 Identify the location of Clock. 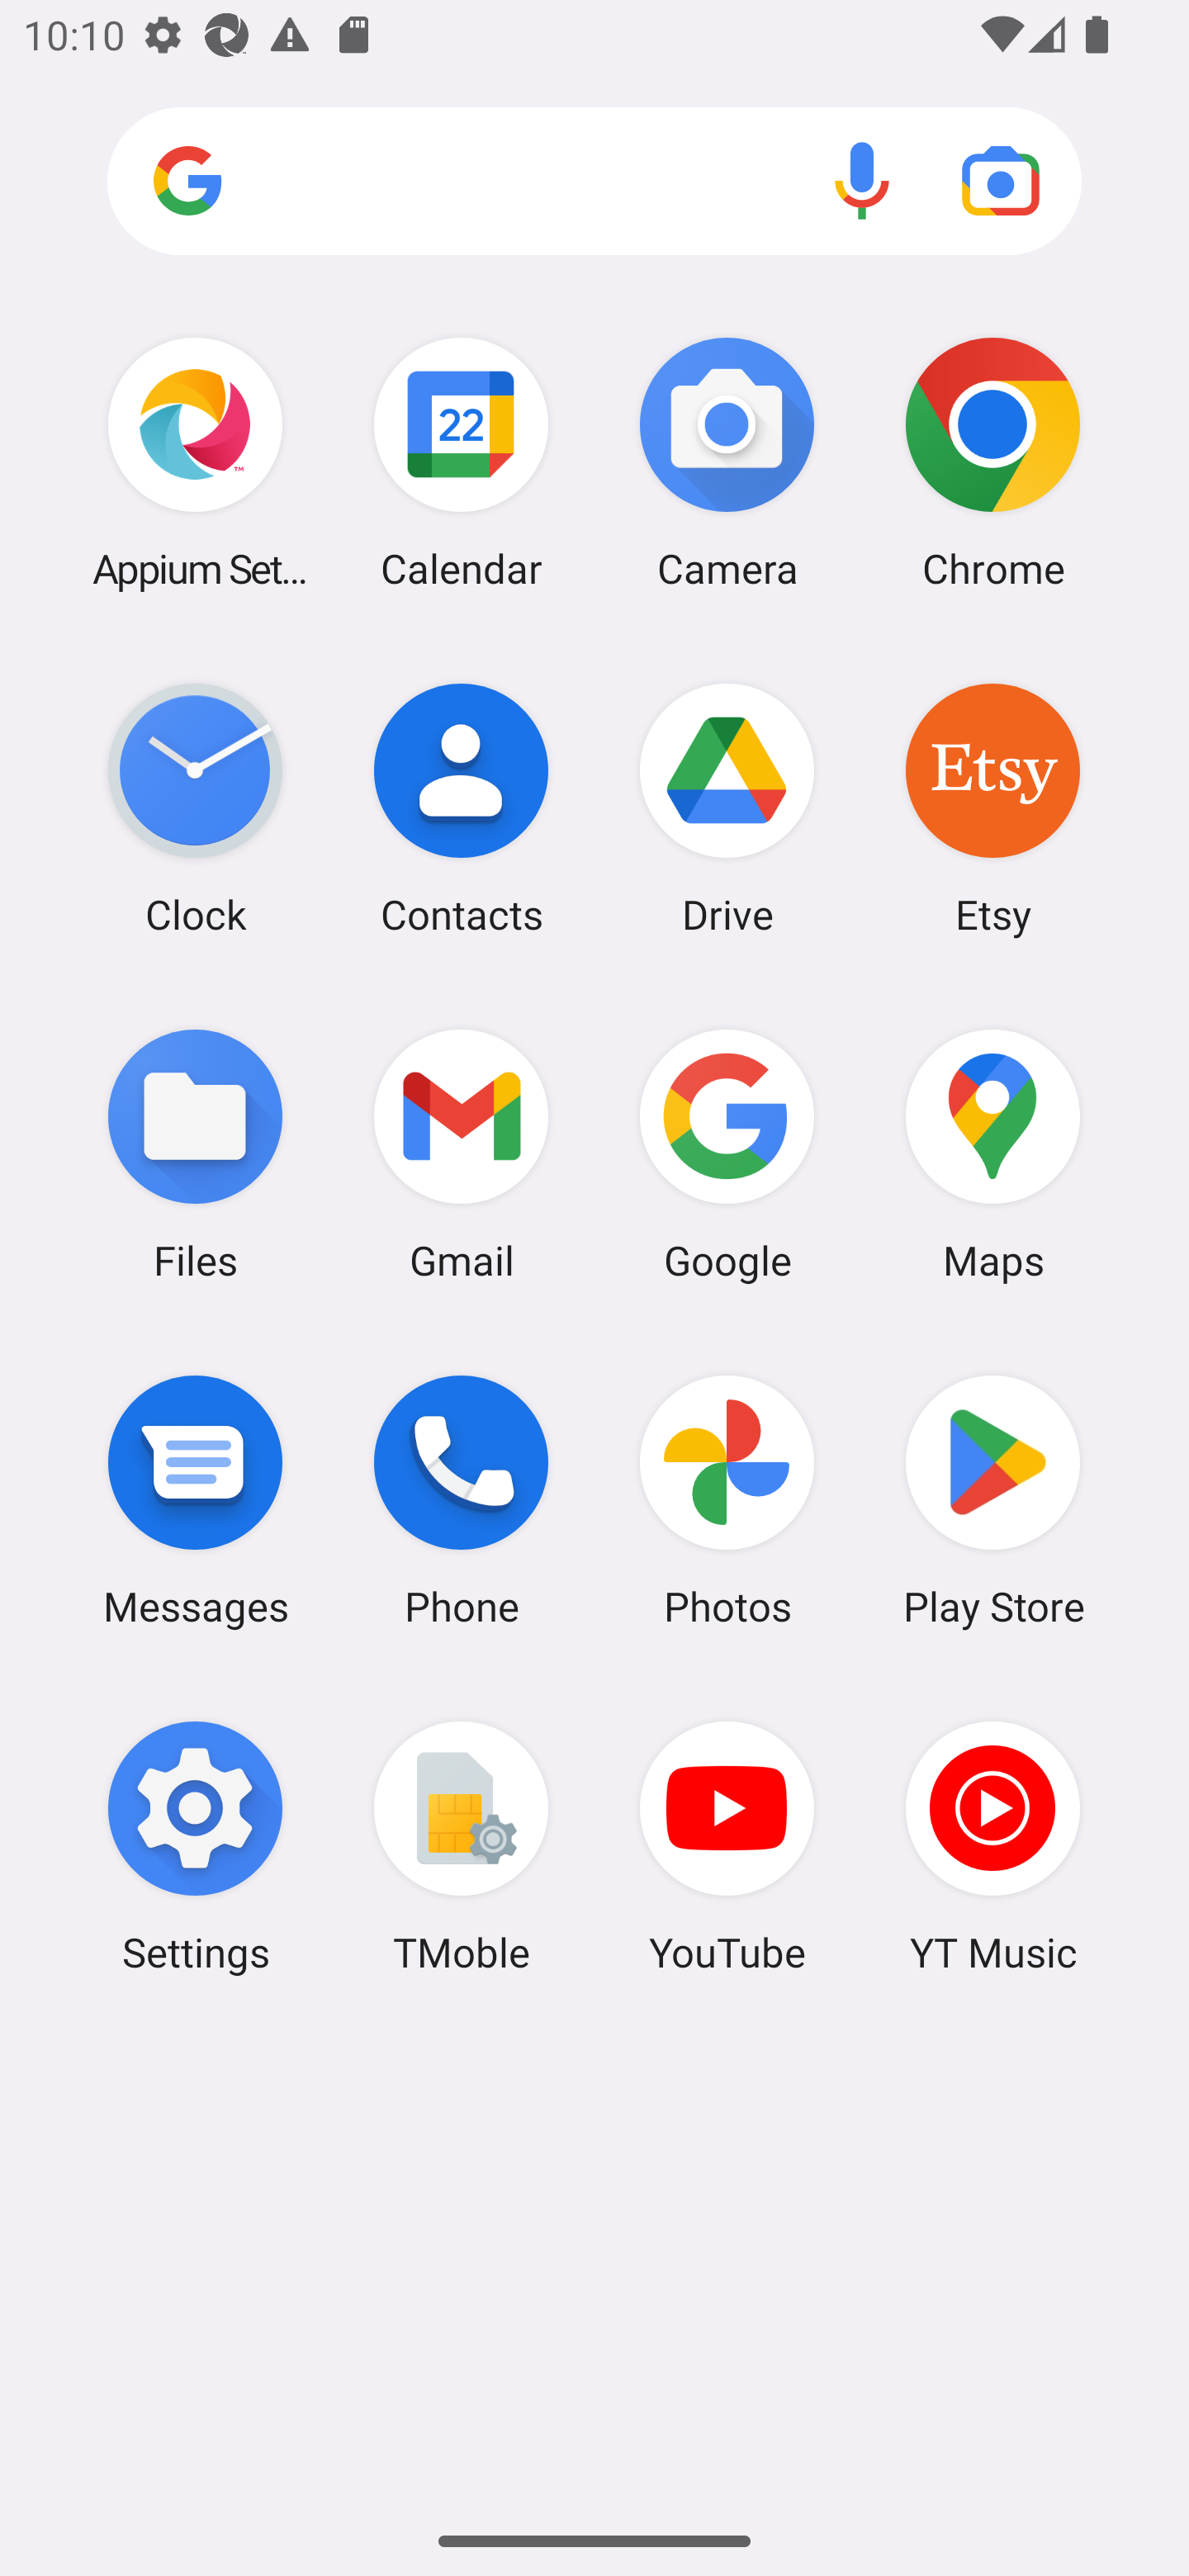
(195, 808).